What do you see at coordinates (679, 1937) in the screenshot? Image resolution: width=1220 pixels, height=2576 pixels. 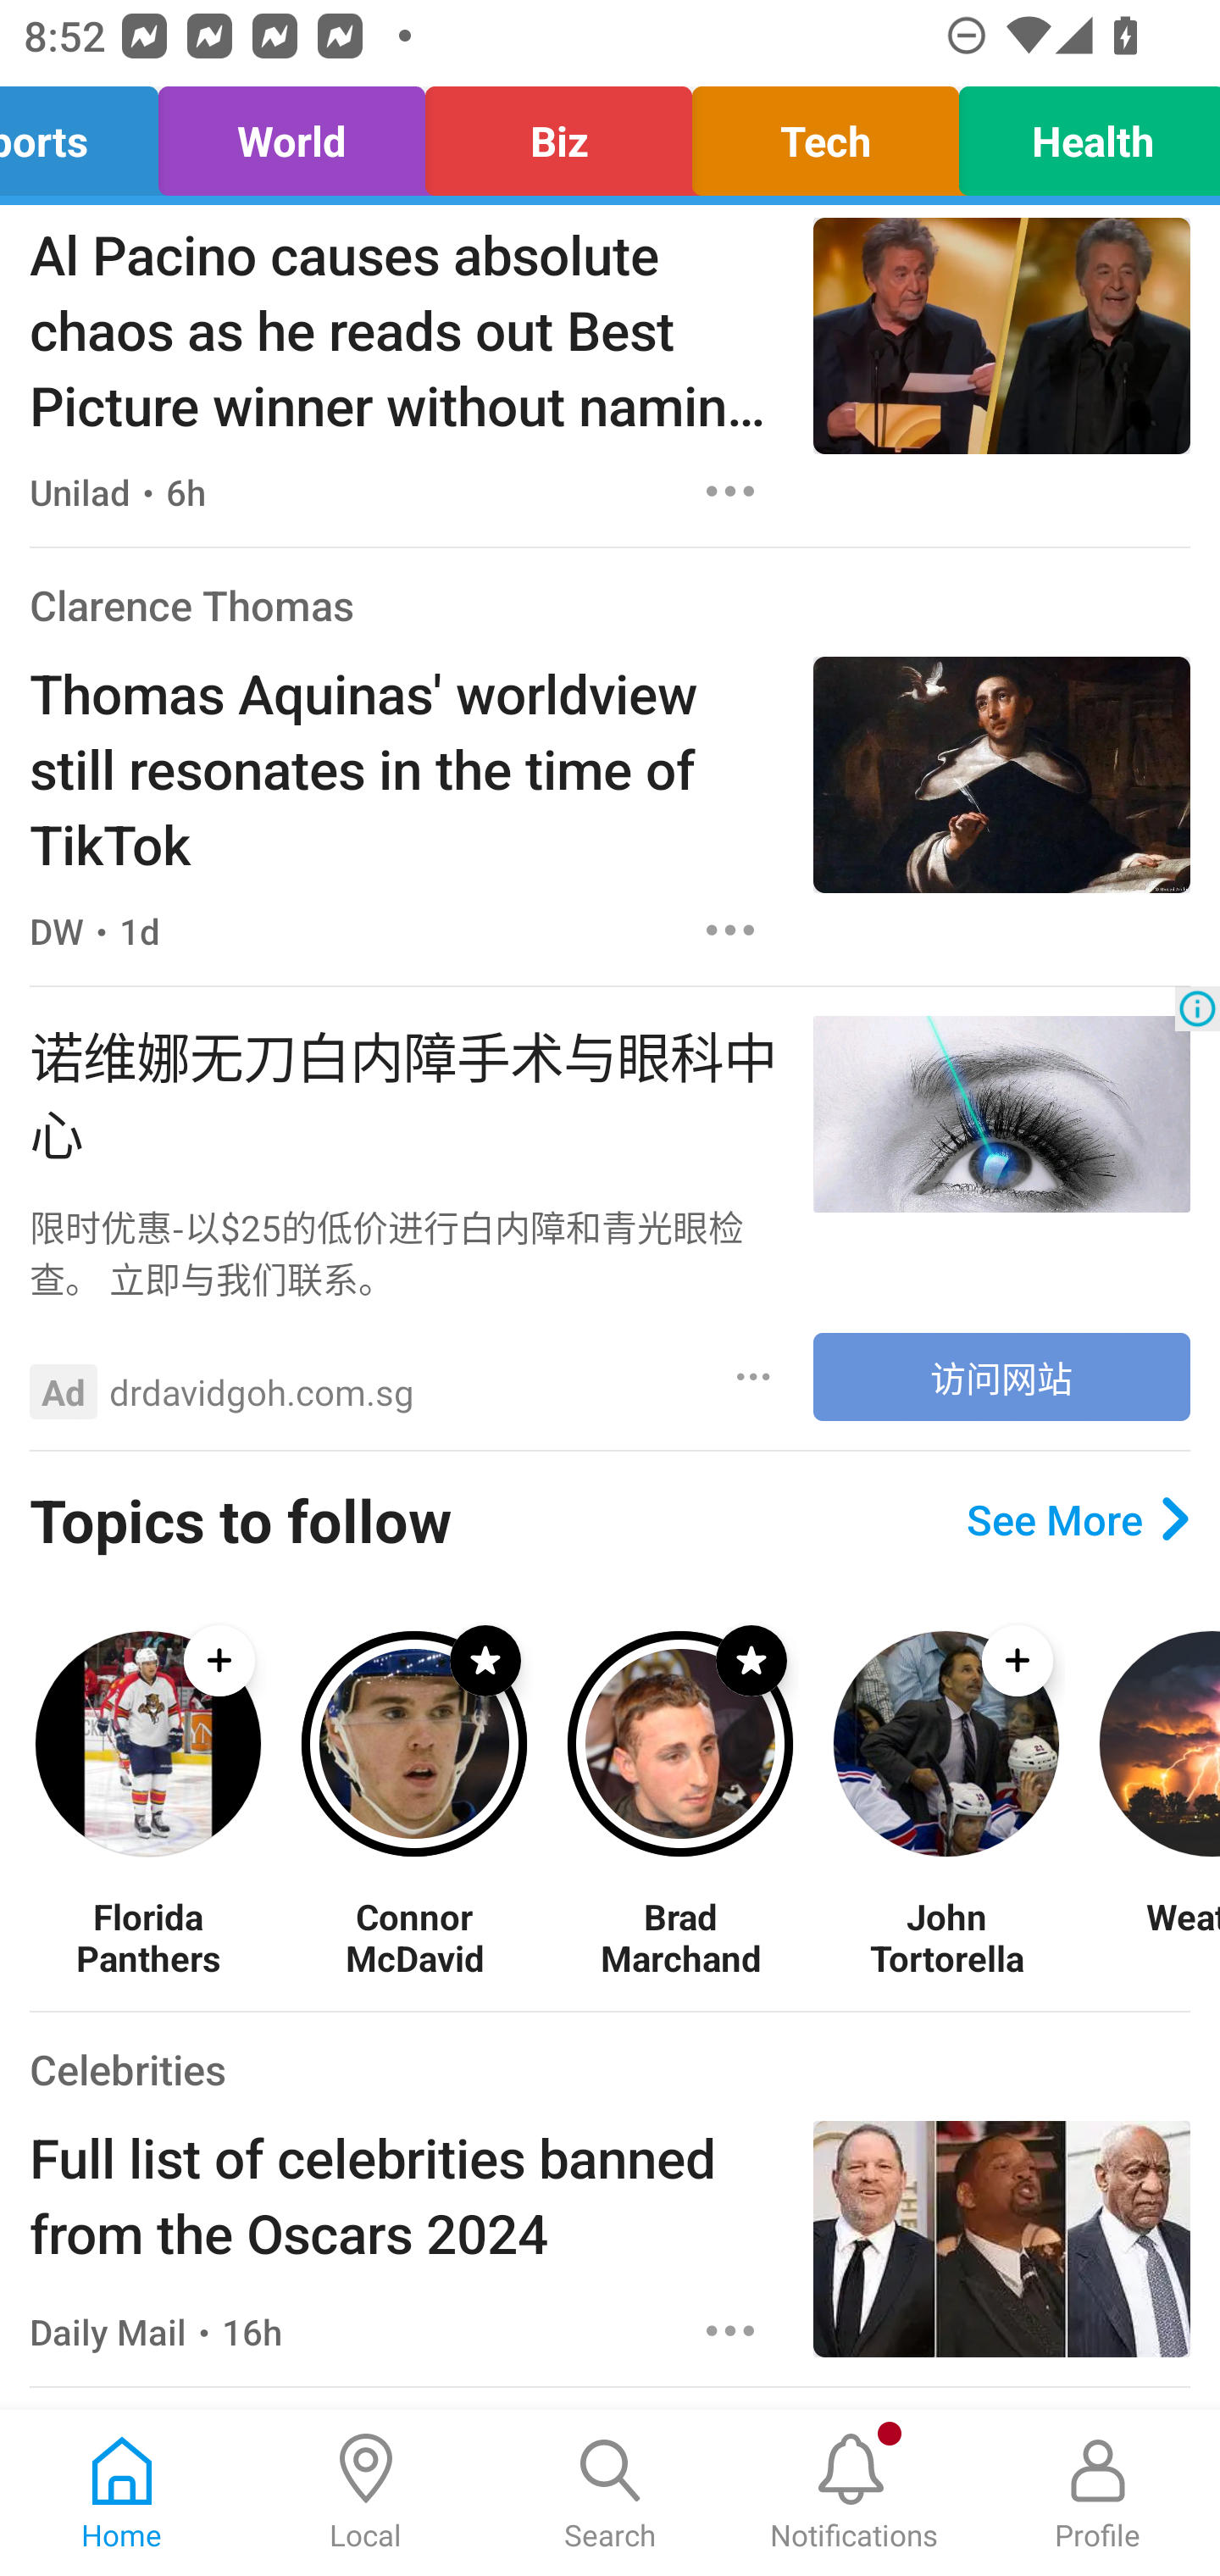 I see `Brad Marchand` at bounding box center [679, 1937].